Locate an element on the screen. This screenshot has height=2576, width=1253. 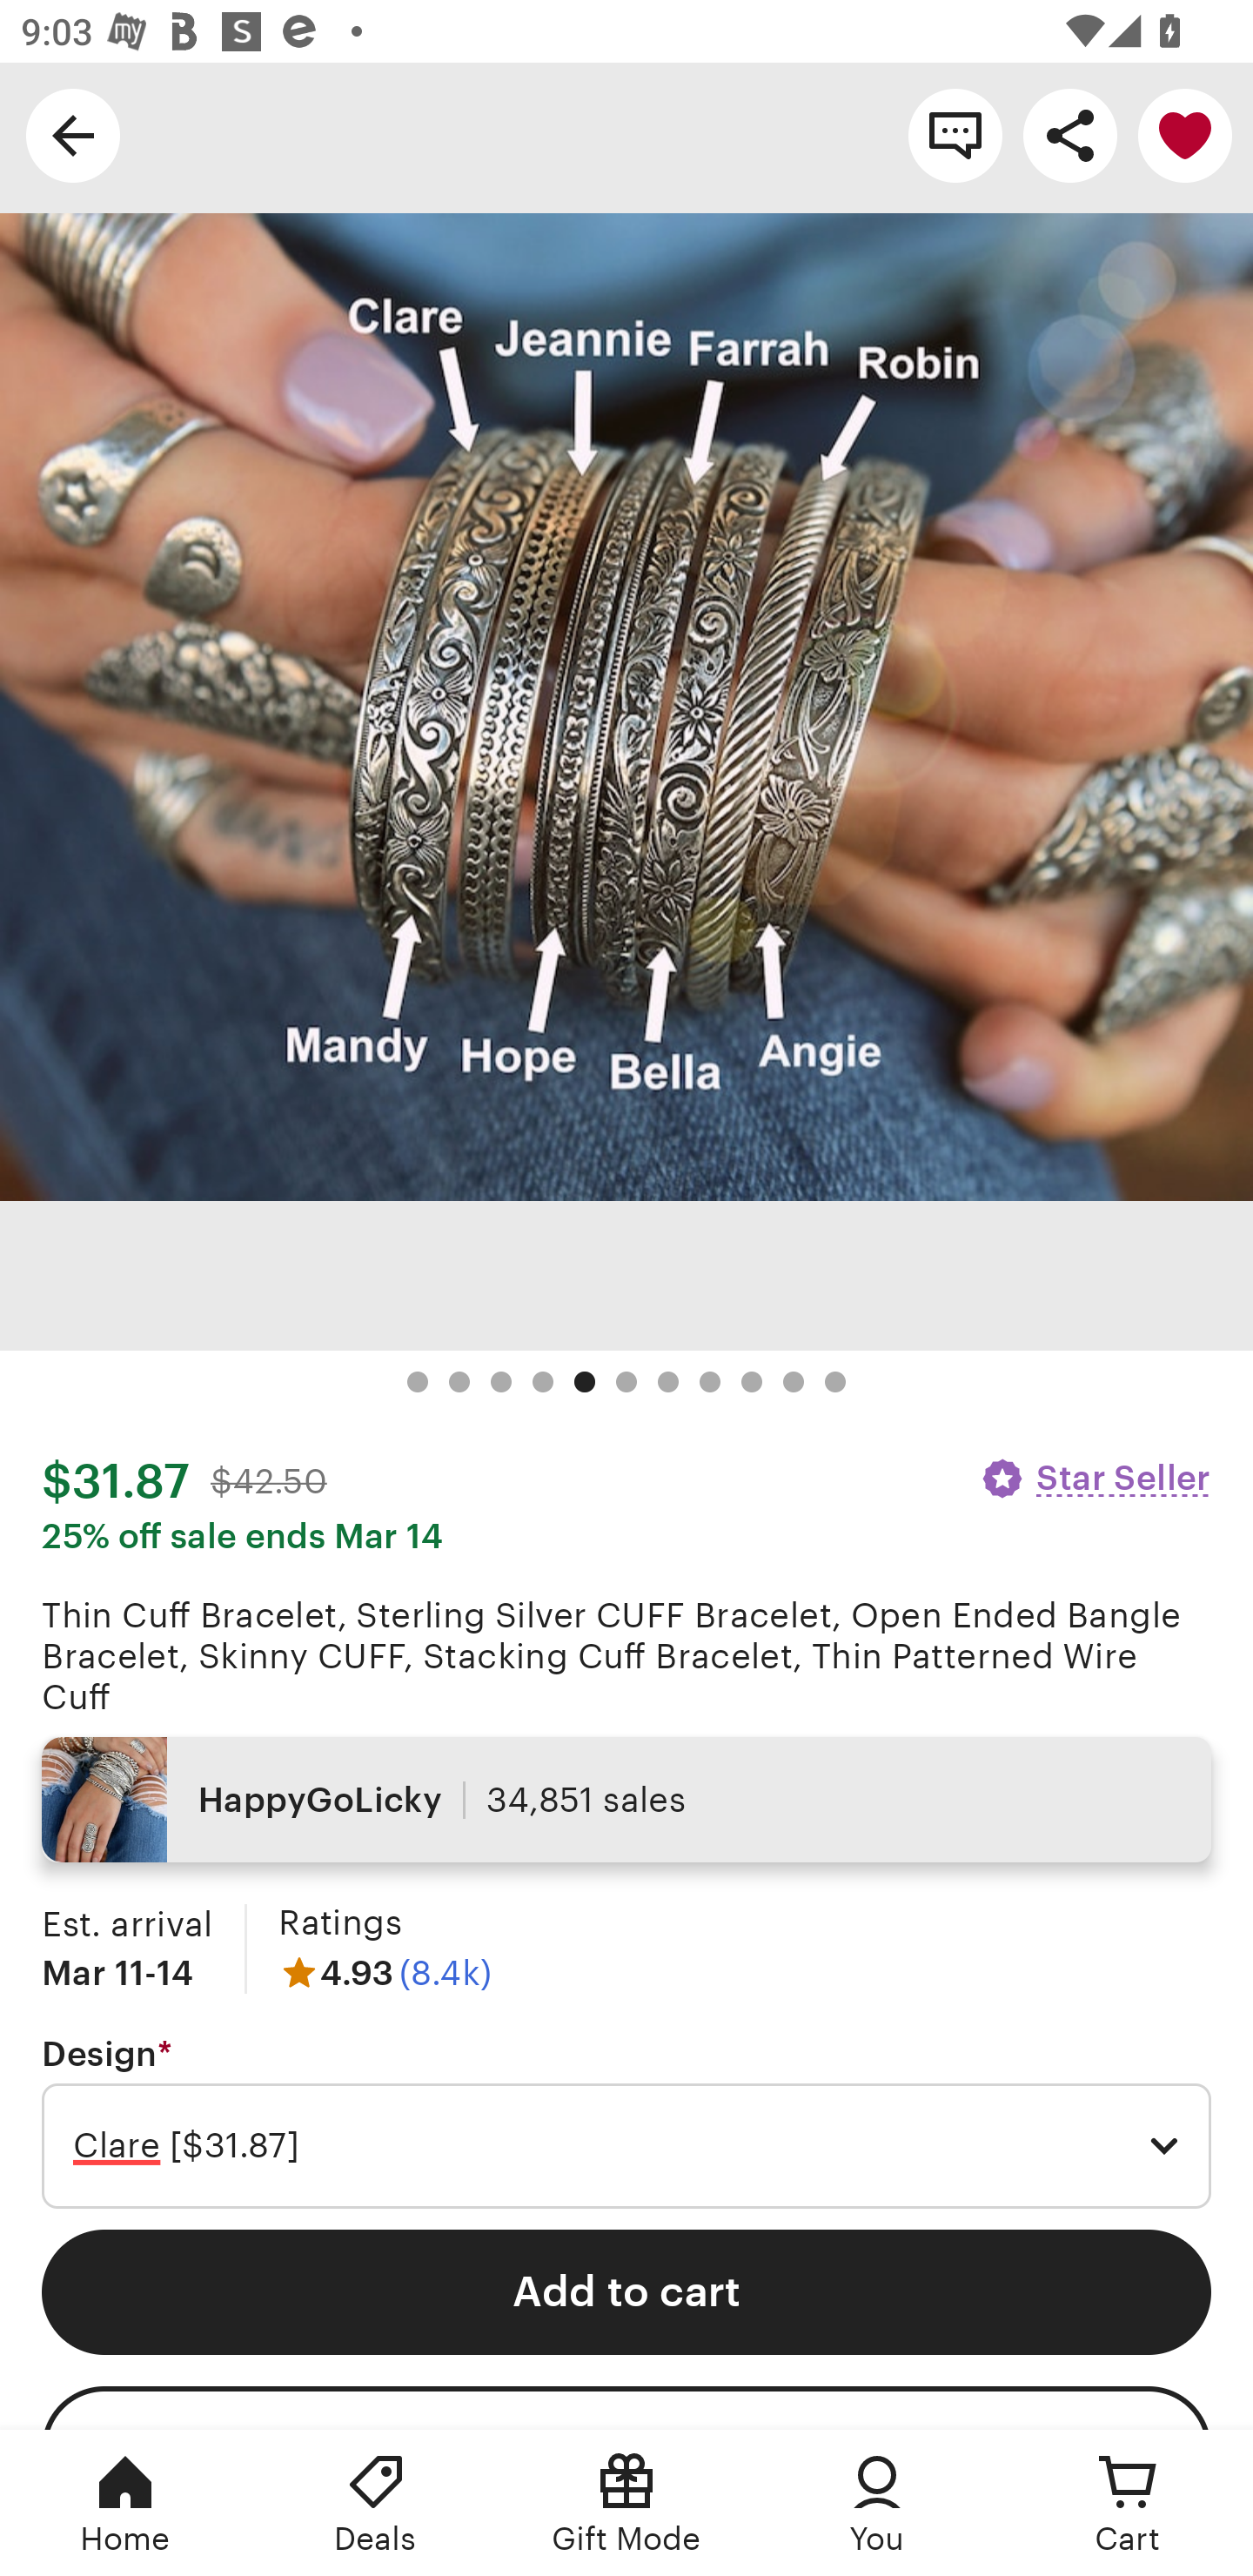
Contact shop is located at coordinates (955, 134).